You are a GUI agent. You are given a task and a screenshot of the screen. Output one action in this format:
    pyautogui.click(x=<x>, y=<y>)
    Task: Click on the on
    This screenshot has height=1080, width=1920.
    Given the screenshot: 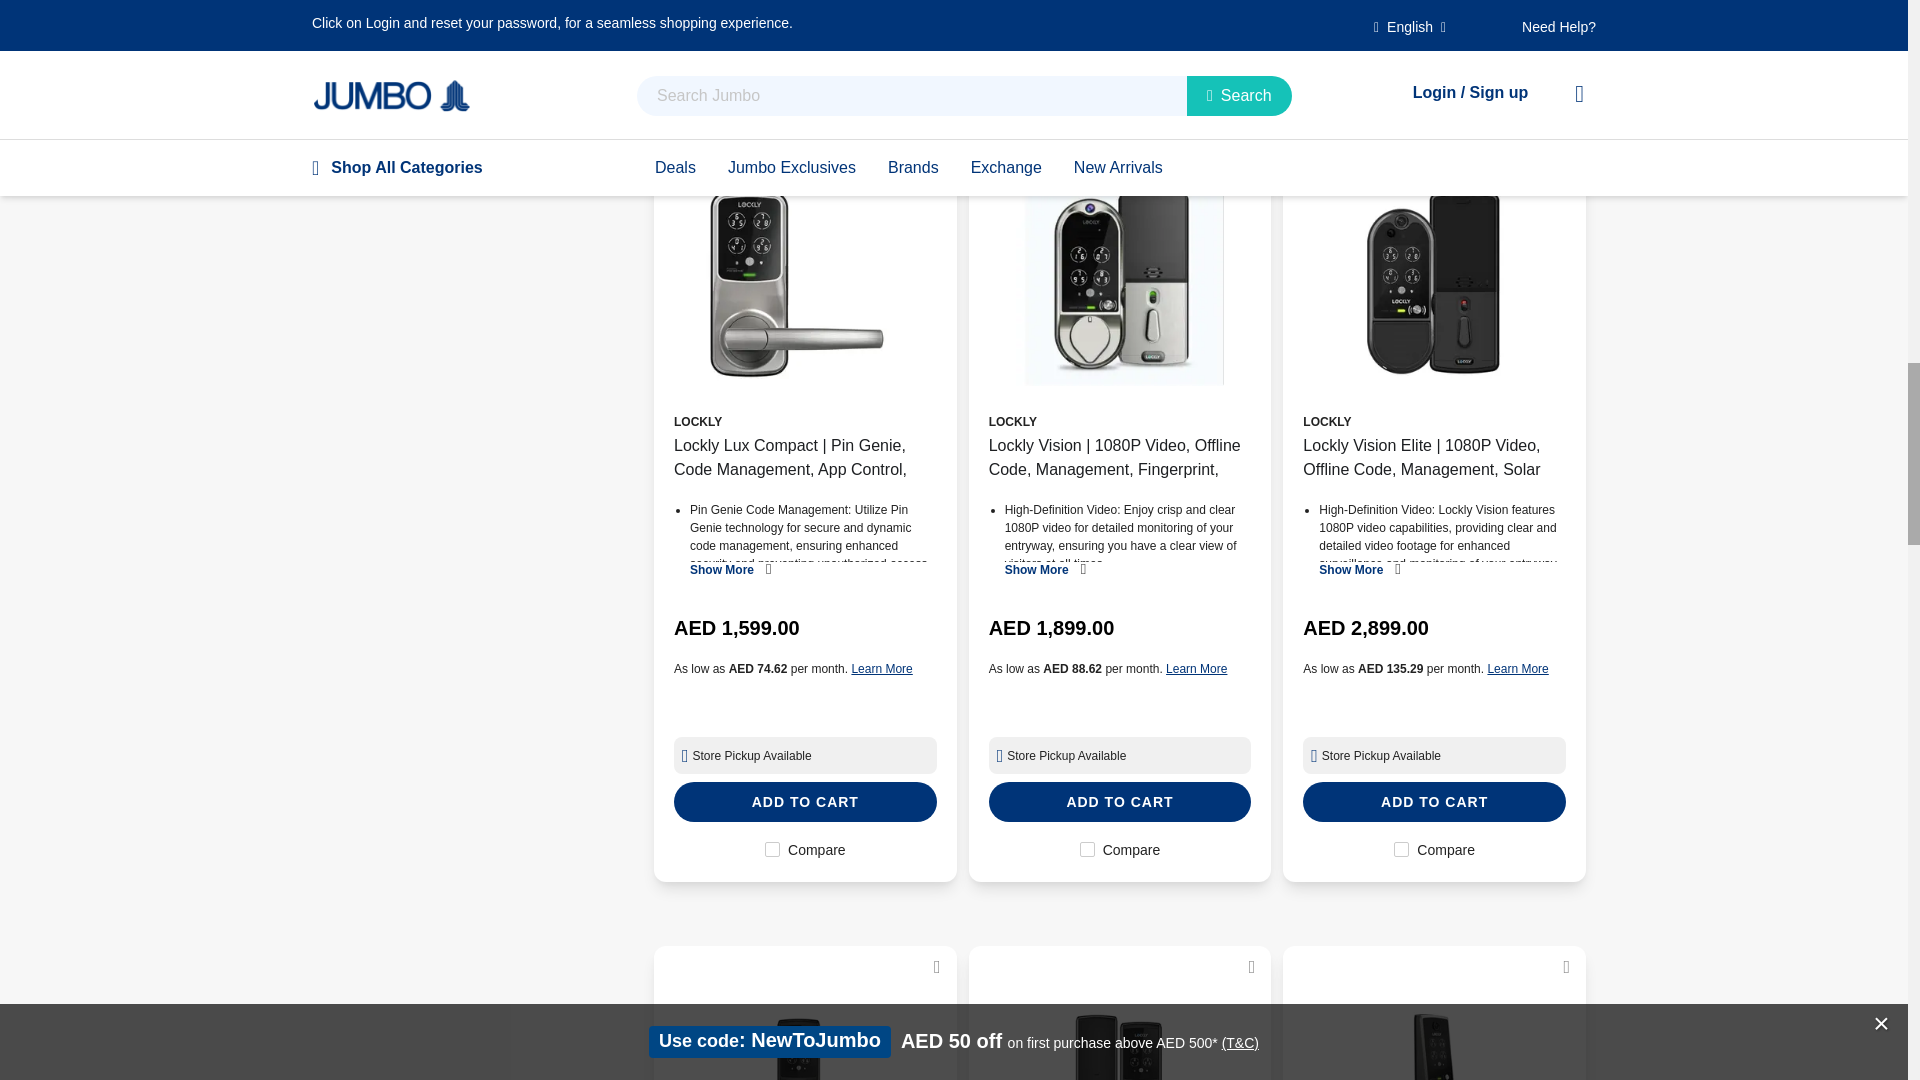 What is the action you would take?
    pyautogui.click(x=772, y=850)
    